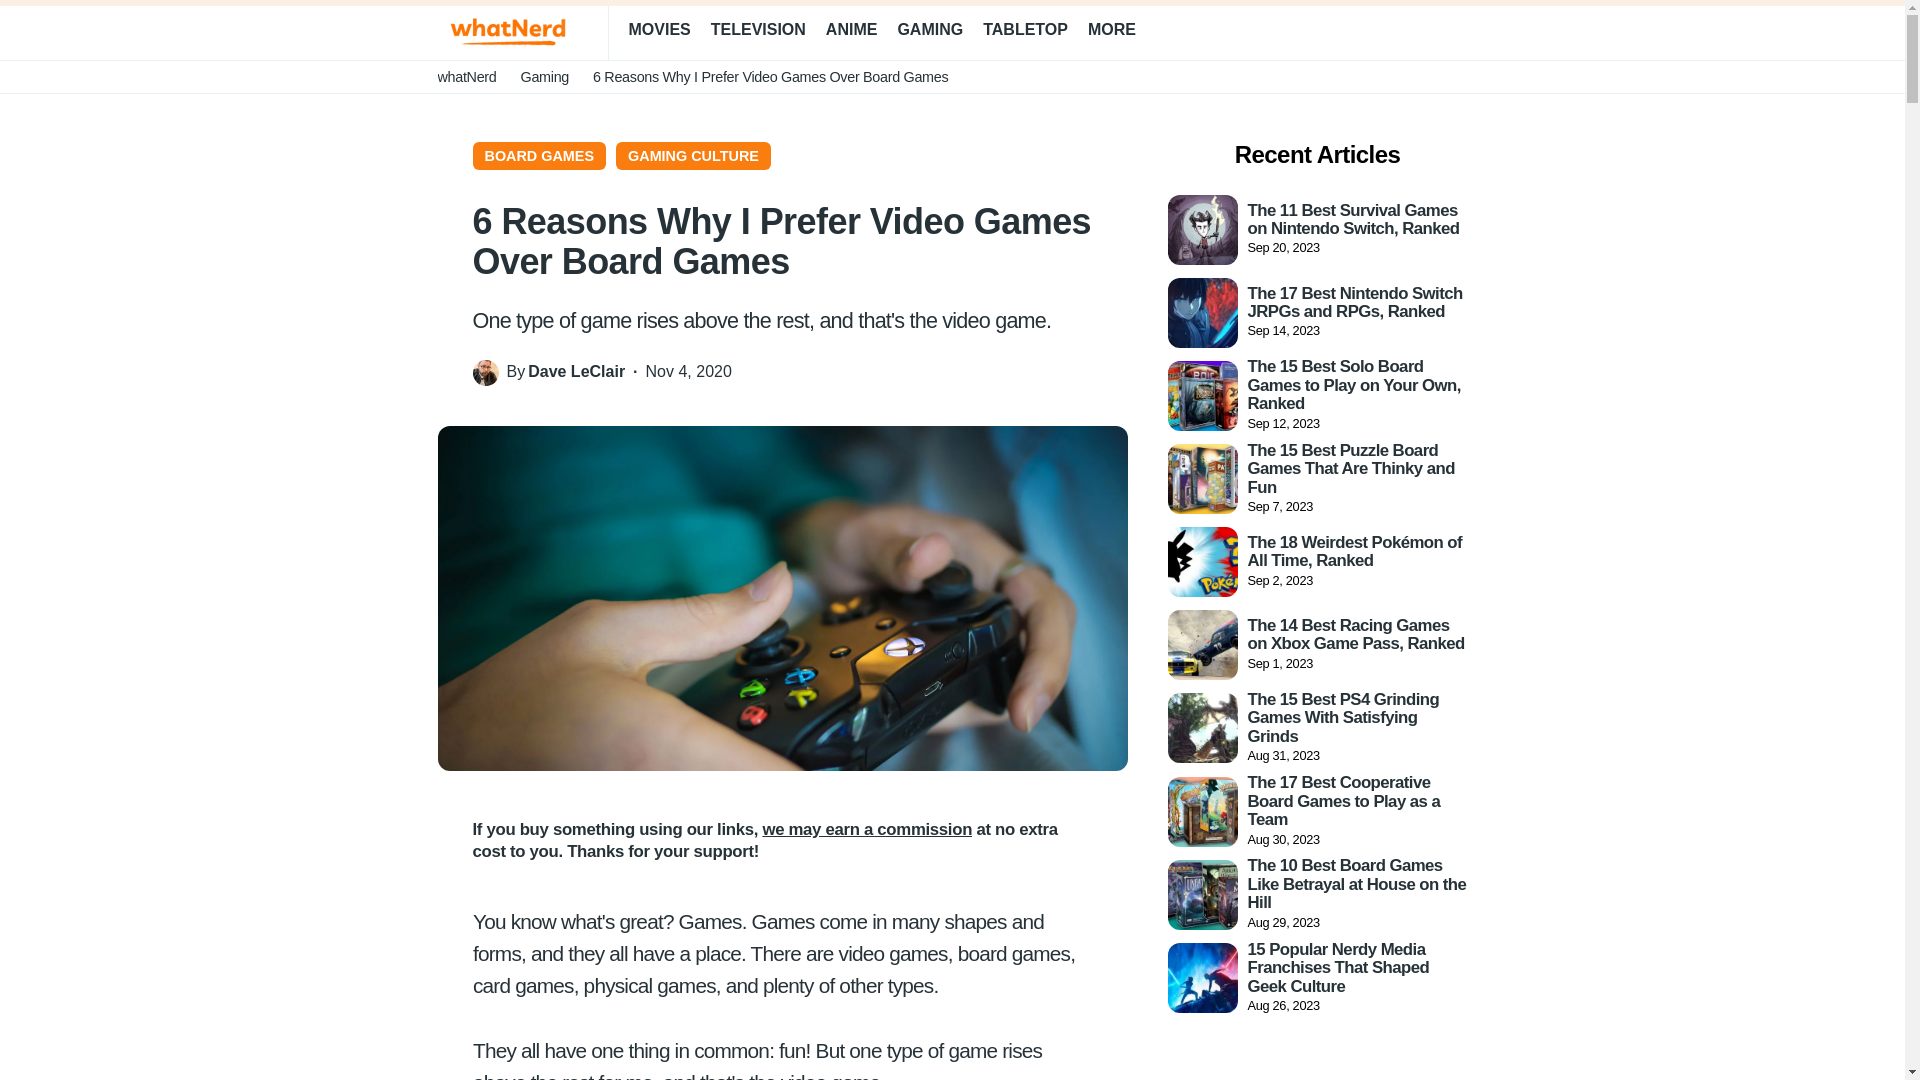 This screenshot has height=1080, width=1920. What do you see at coordinates (930, 30) in the screenshot?
I see `GAMING` at bounding box center [930, 30].